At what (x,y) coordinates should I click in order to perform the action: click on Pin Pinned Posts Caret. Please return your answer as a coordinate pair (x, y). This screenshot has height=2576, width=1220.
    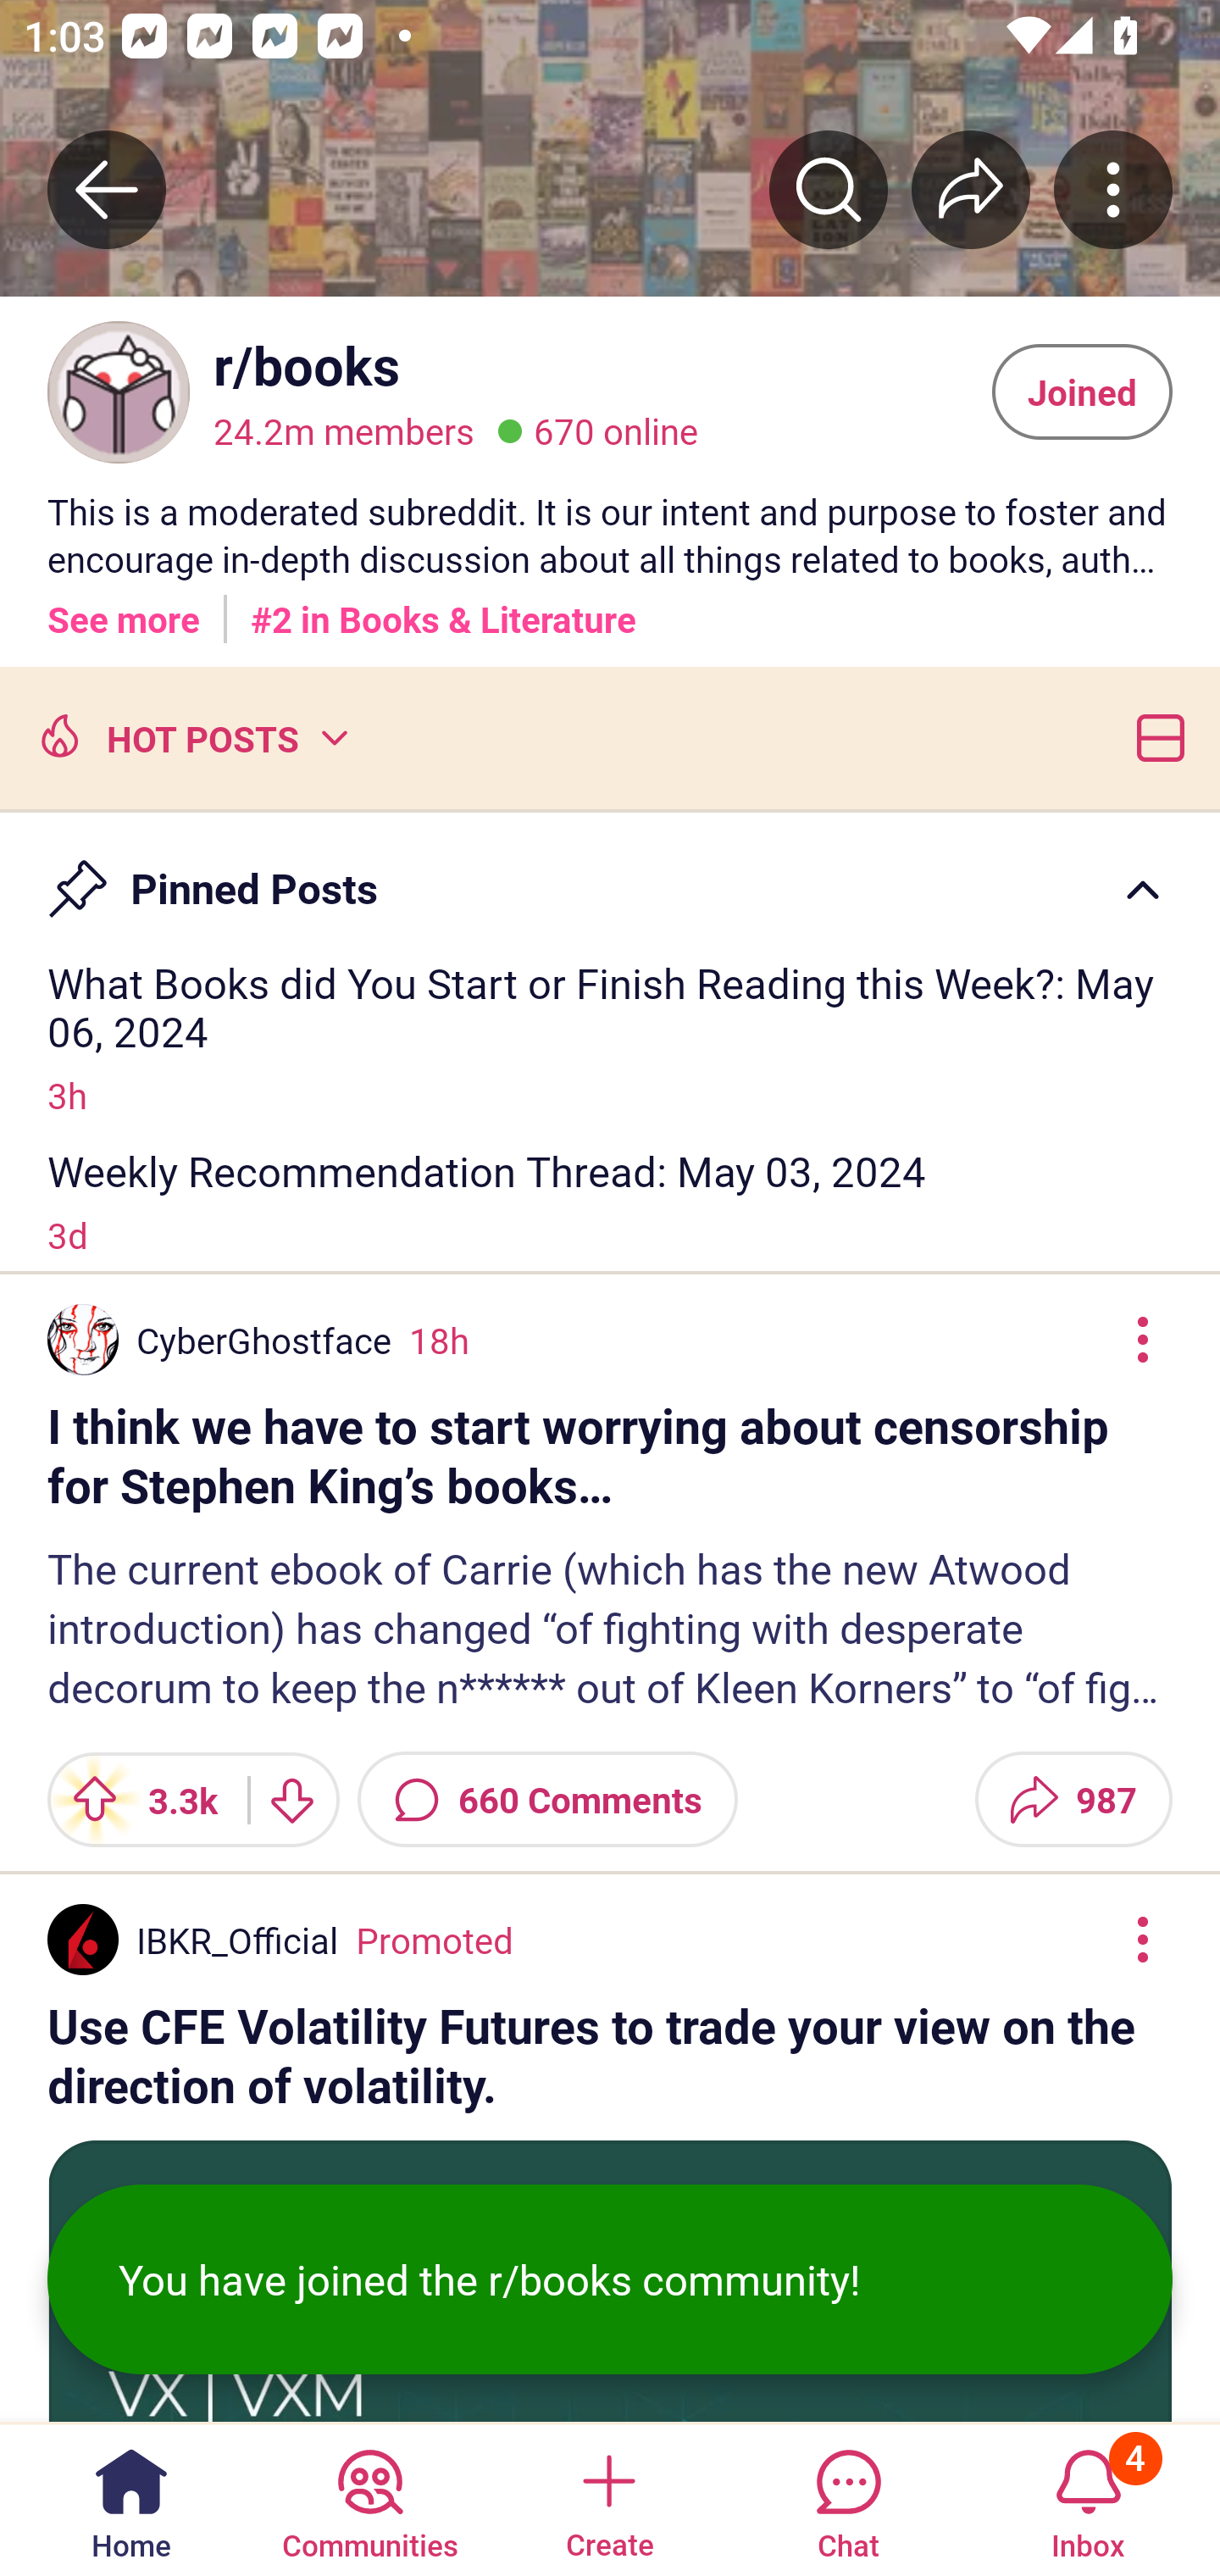
    Looking at the image, I should click on (610, 874).